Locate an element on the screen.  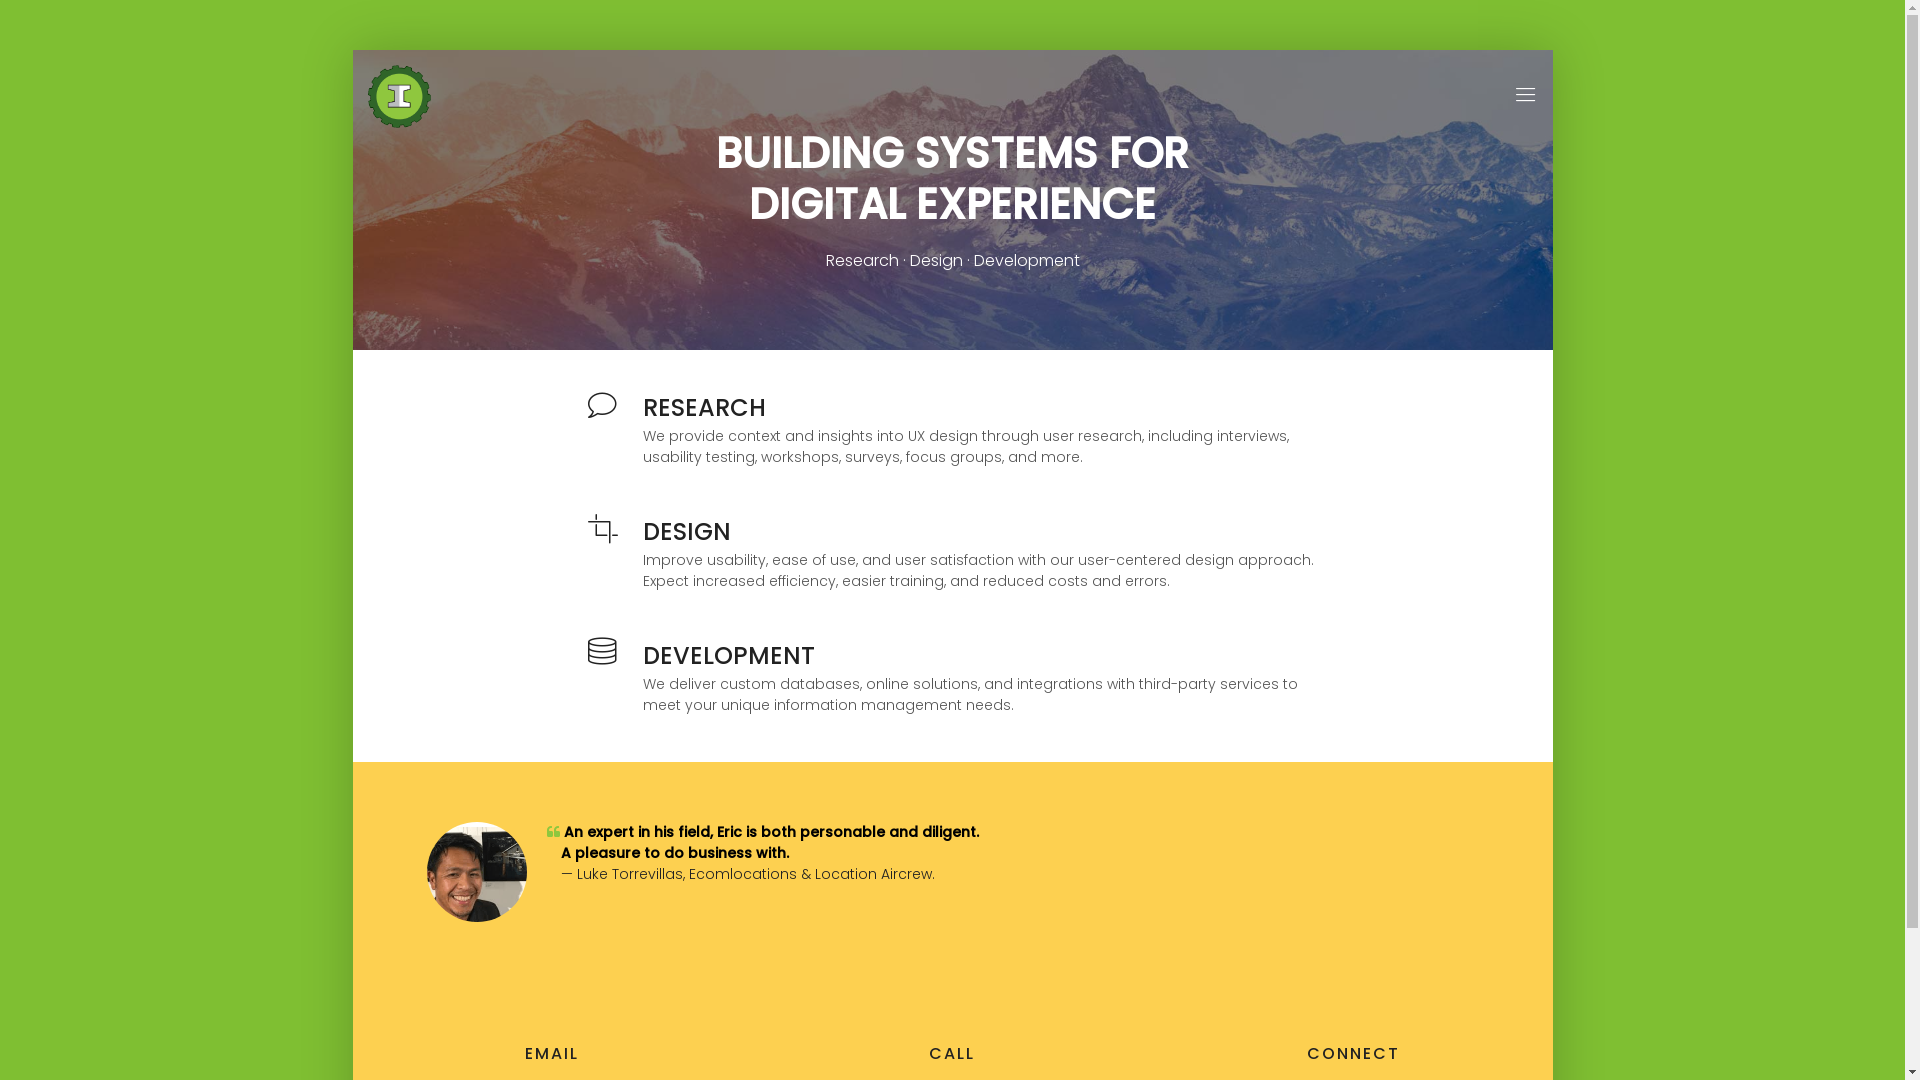
CONTACT is located at coordinates (1475, 108).